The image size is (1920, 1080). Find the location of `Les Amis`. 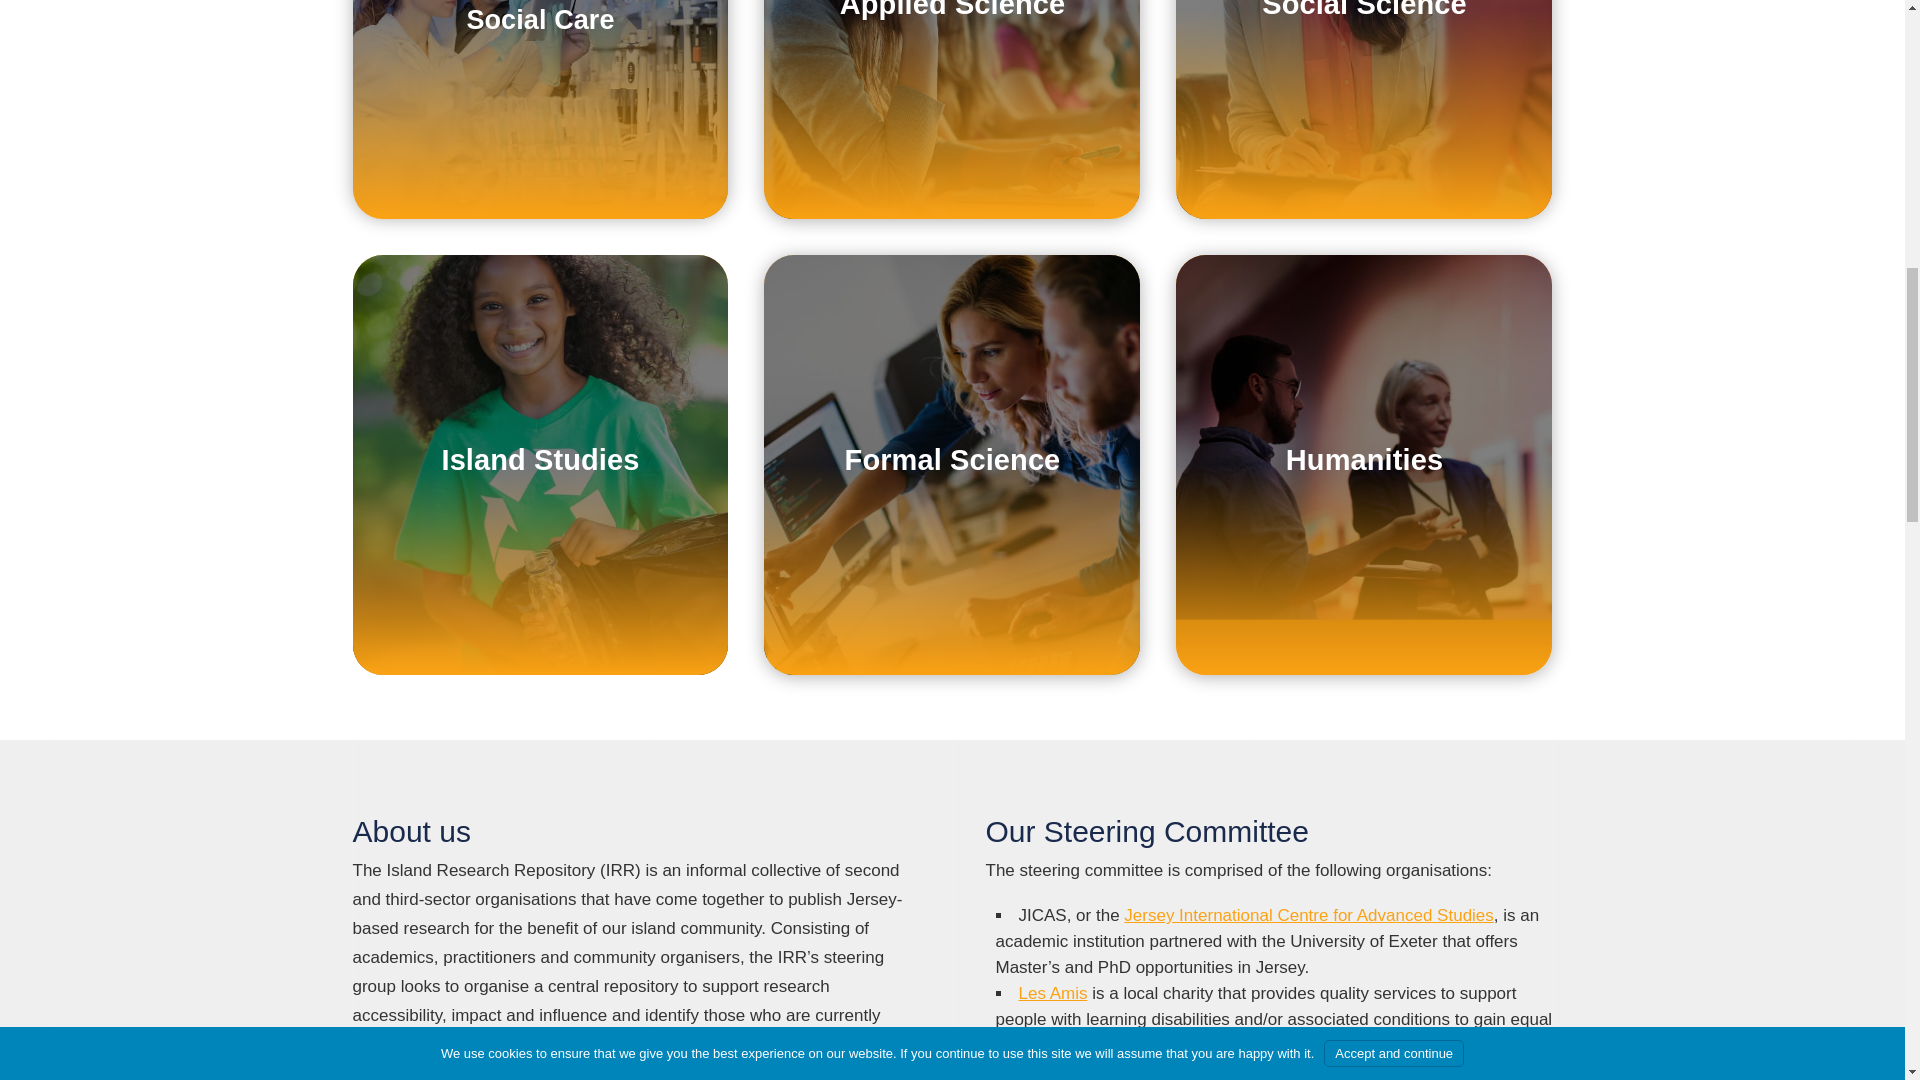

Les Amis is located at coordinates (1052, 993).